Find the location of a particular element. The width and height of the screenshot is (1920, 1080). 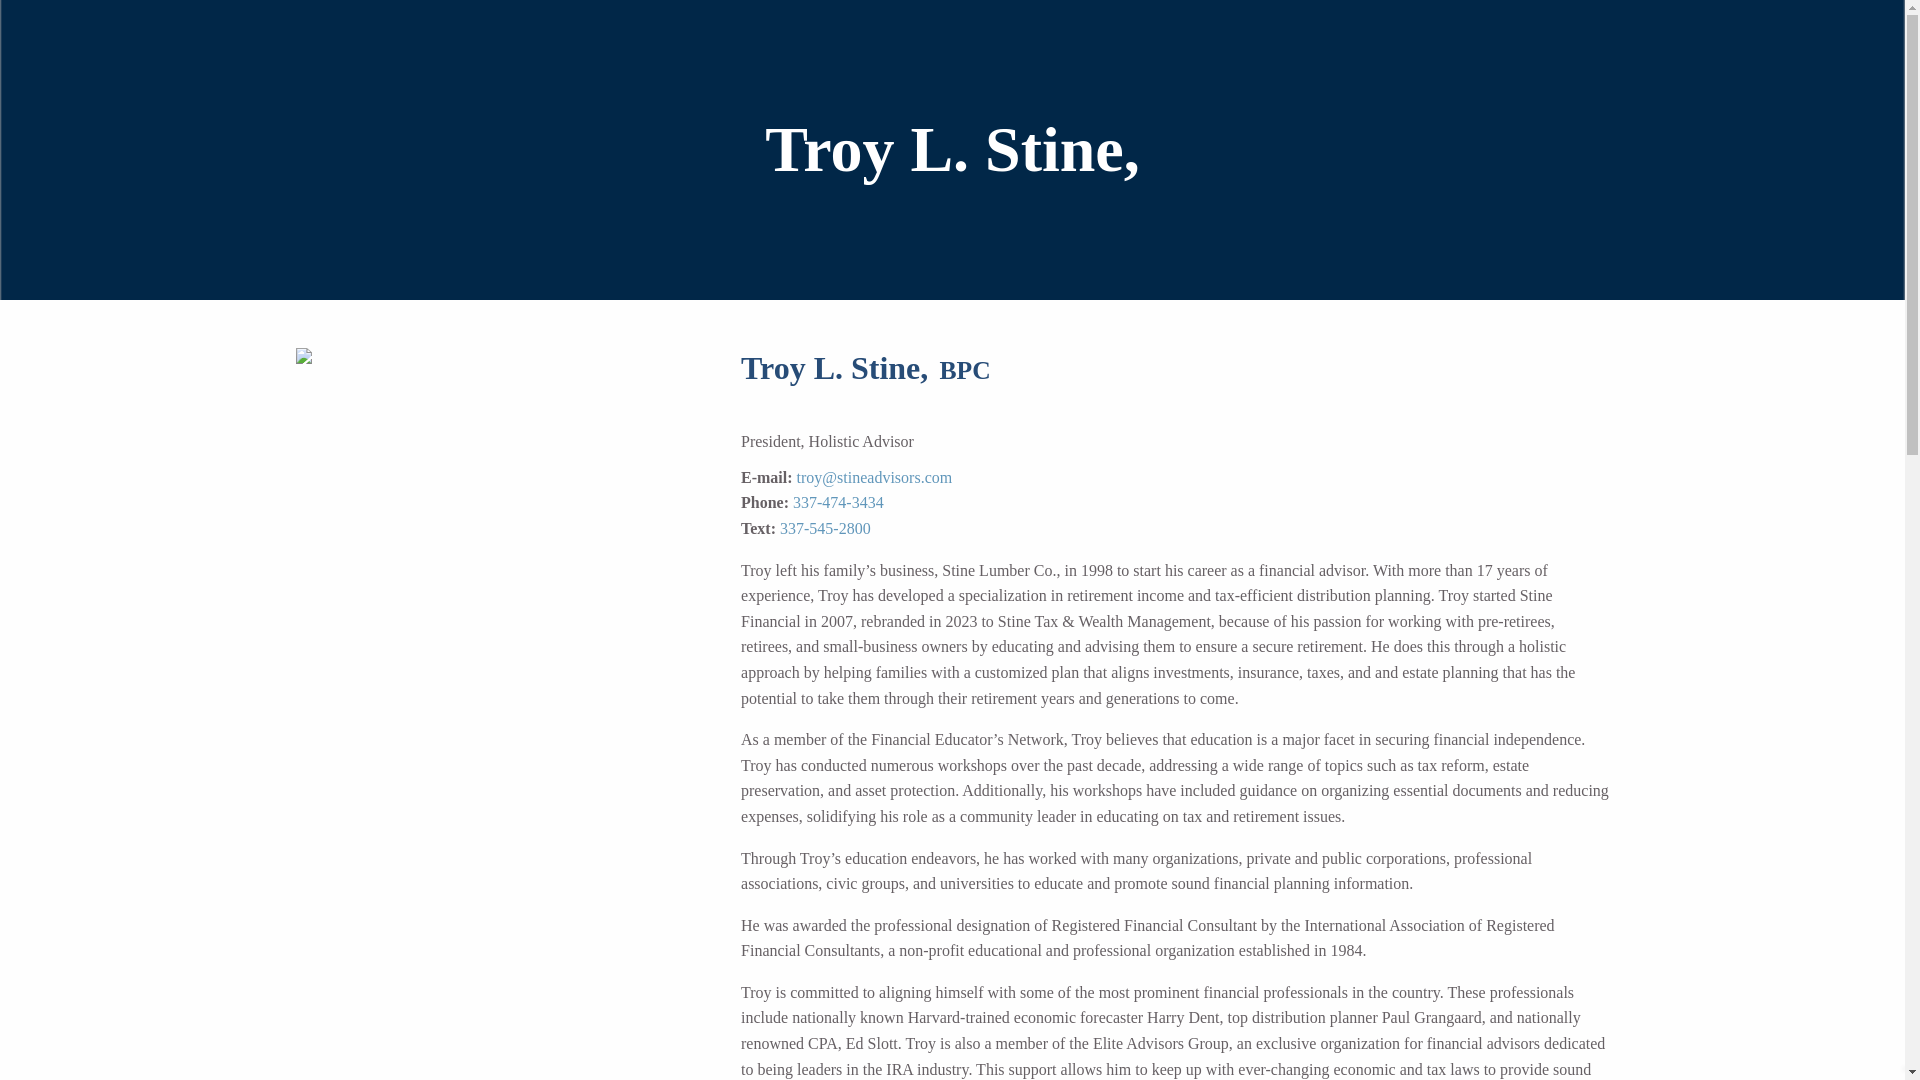

337-545-2800 is located at coordinates (825, 528).